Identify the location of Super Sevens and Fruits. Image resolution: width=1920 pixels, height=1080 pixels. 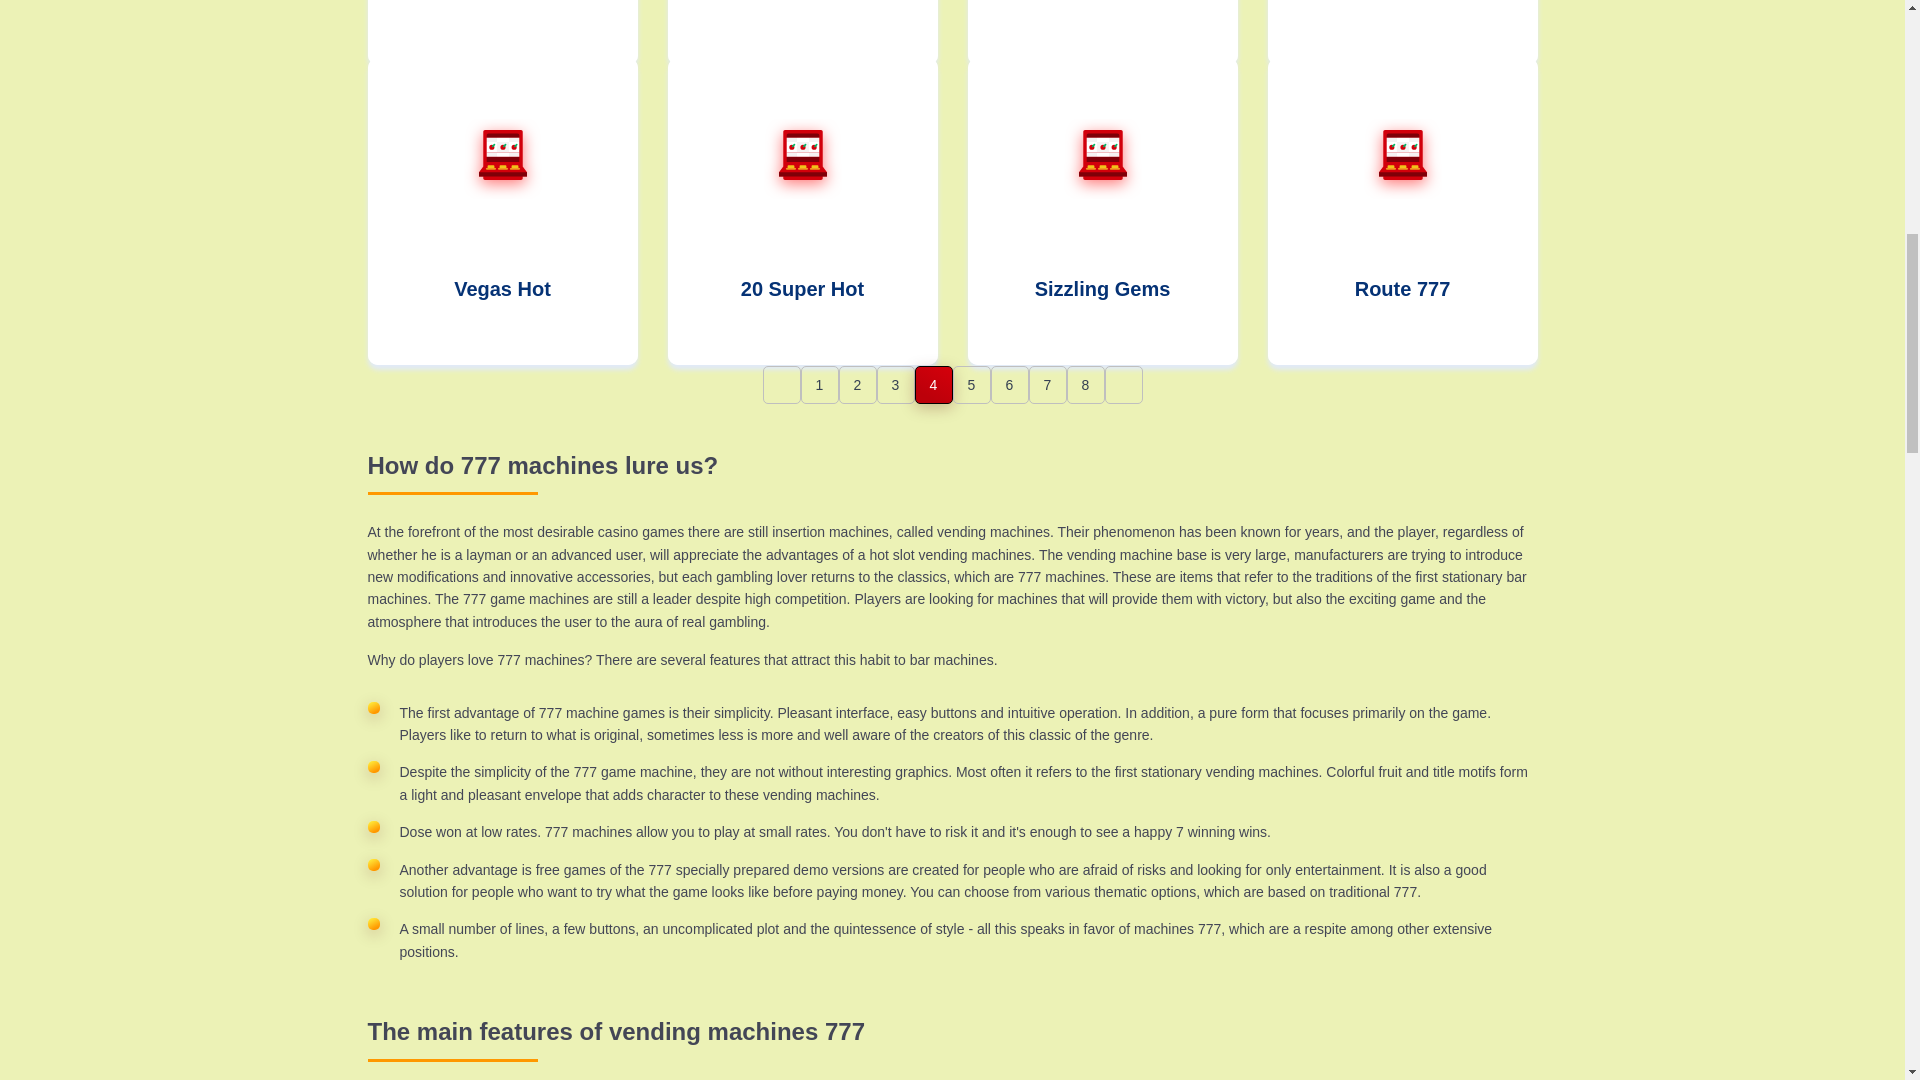
(803, 32).